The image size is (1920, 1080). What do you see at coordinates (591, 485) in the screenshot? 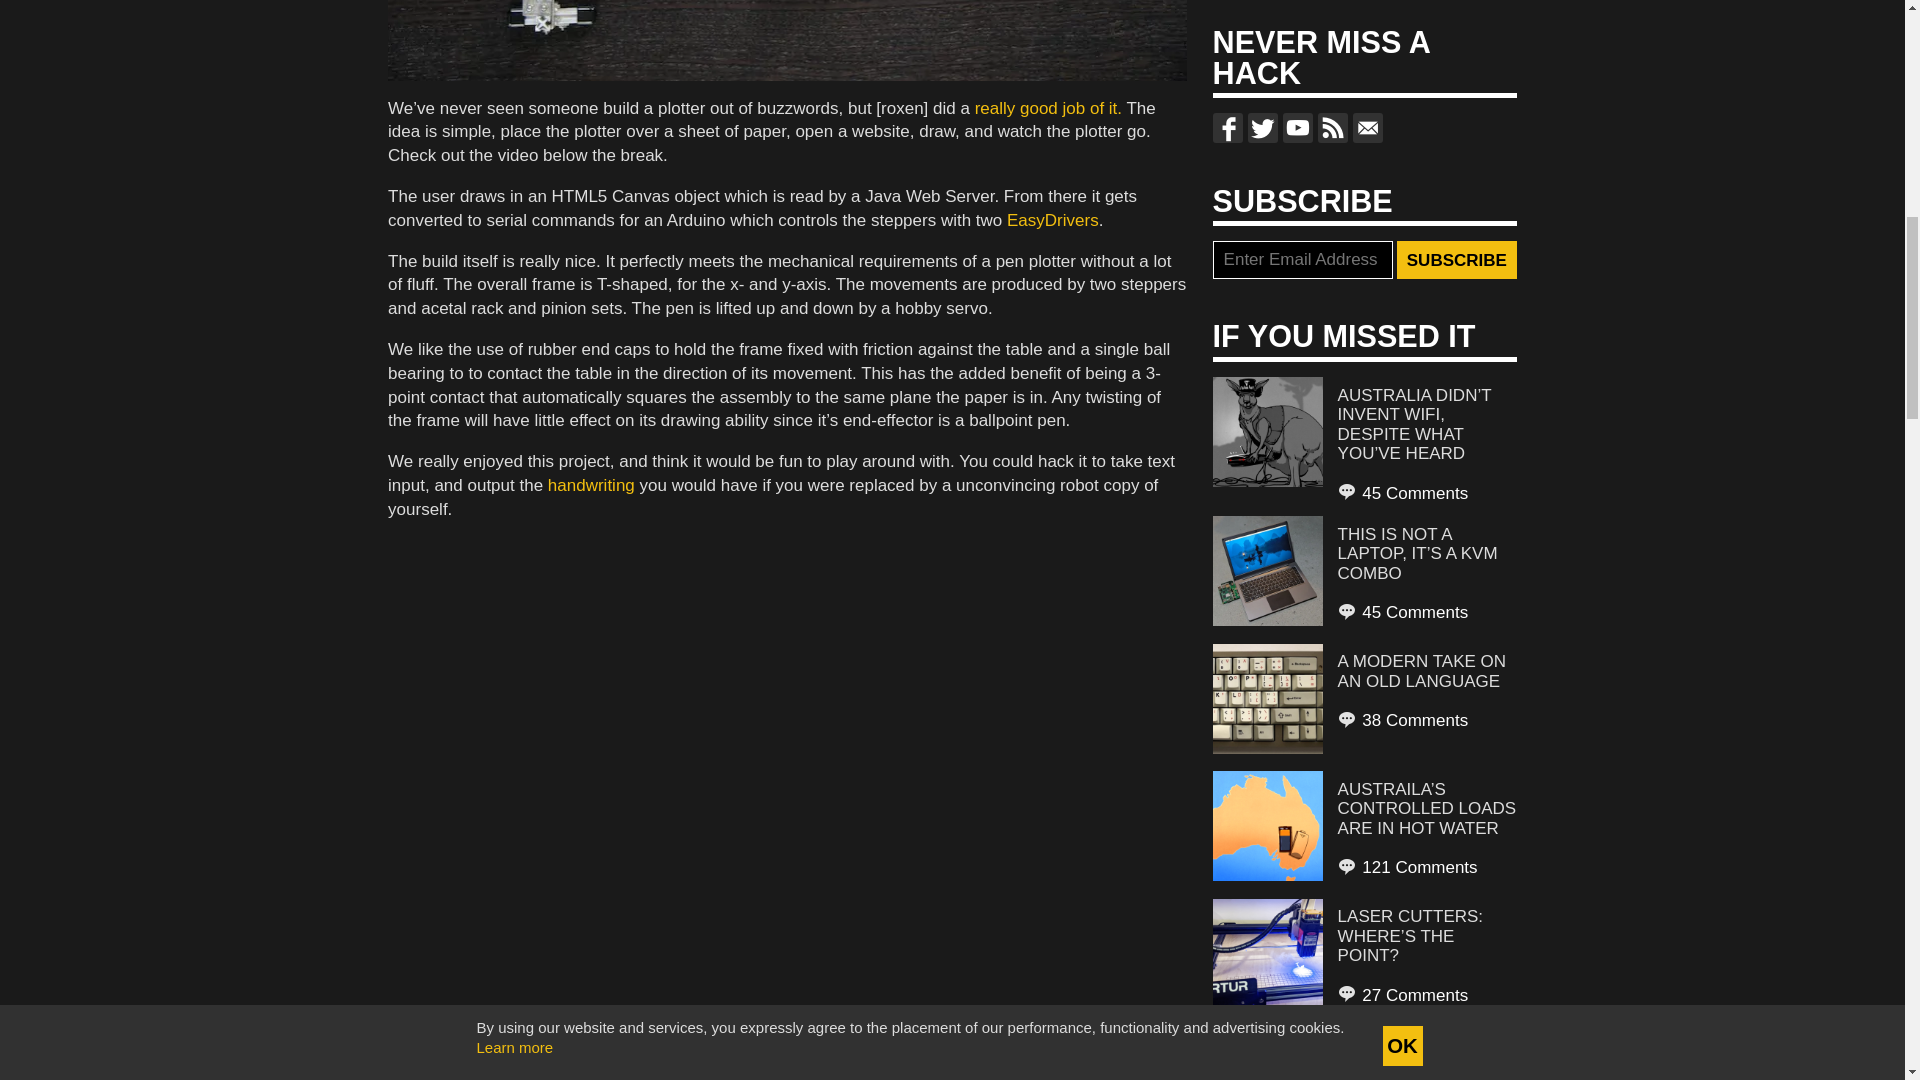
I see `handwriting` at bounding box center [591, 485].